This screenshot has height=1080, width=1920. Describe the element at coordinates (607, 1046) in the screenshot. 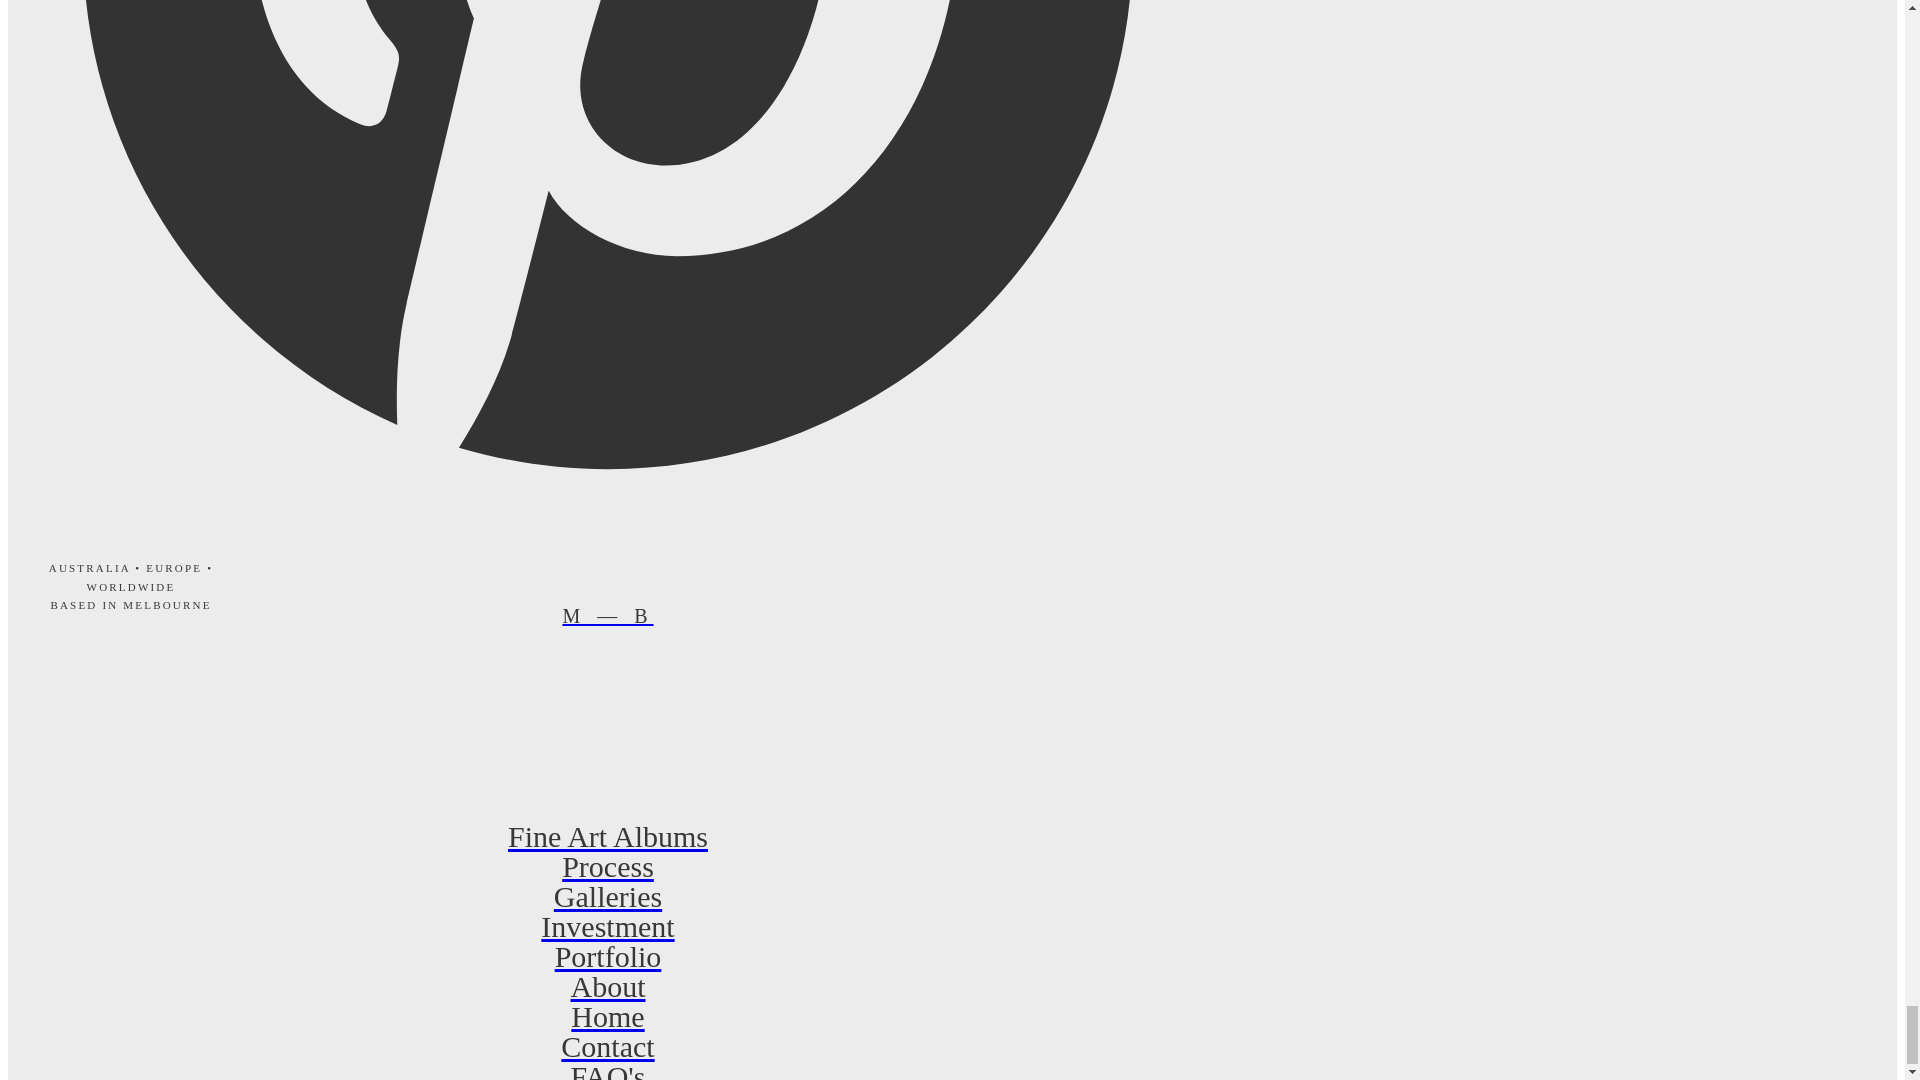

I see `Contact` at that location.